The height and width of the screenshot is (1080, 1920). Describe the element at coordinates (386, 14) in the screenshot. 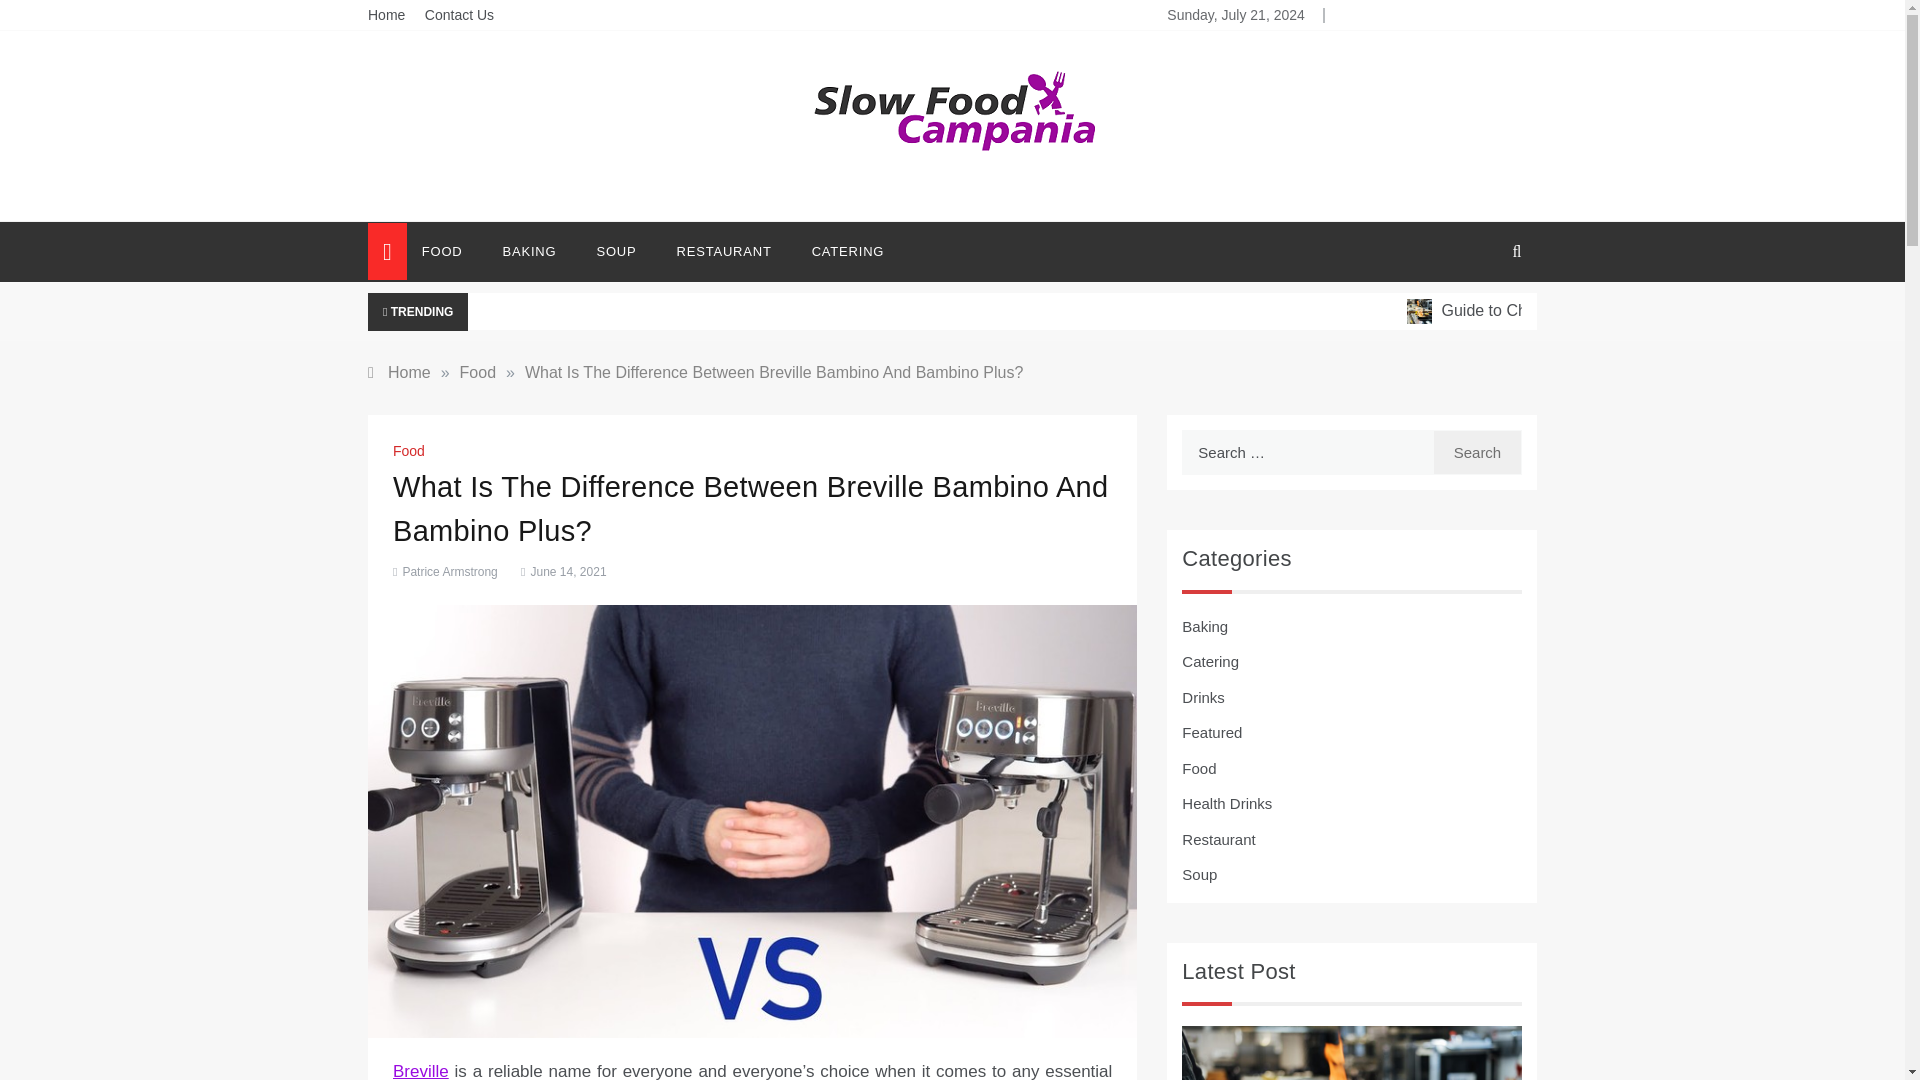

I see `Home` at that location.